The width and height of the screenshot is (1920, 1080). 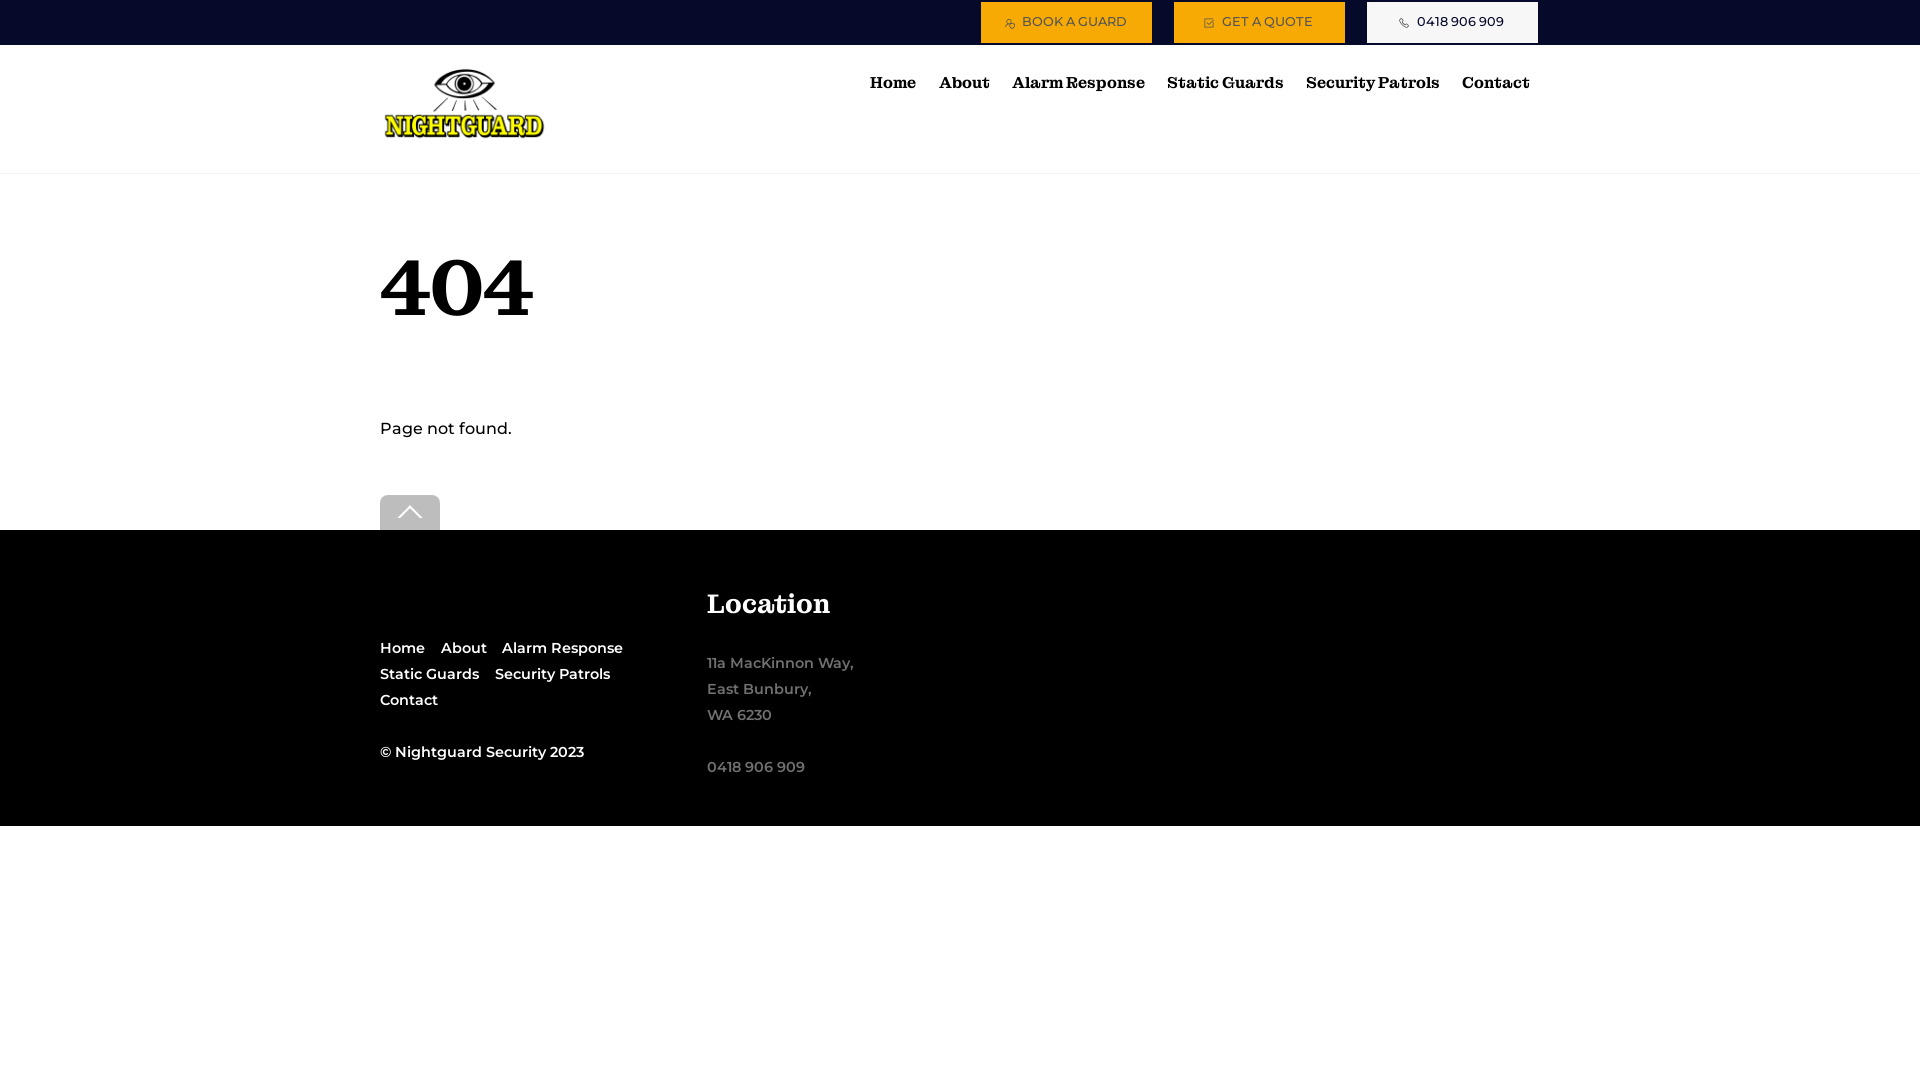 I want to click on Static Guards, so click(x=1225, y=82).